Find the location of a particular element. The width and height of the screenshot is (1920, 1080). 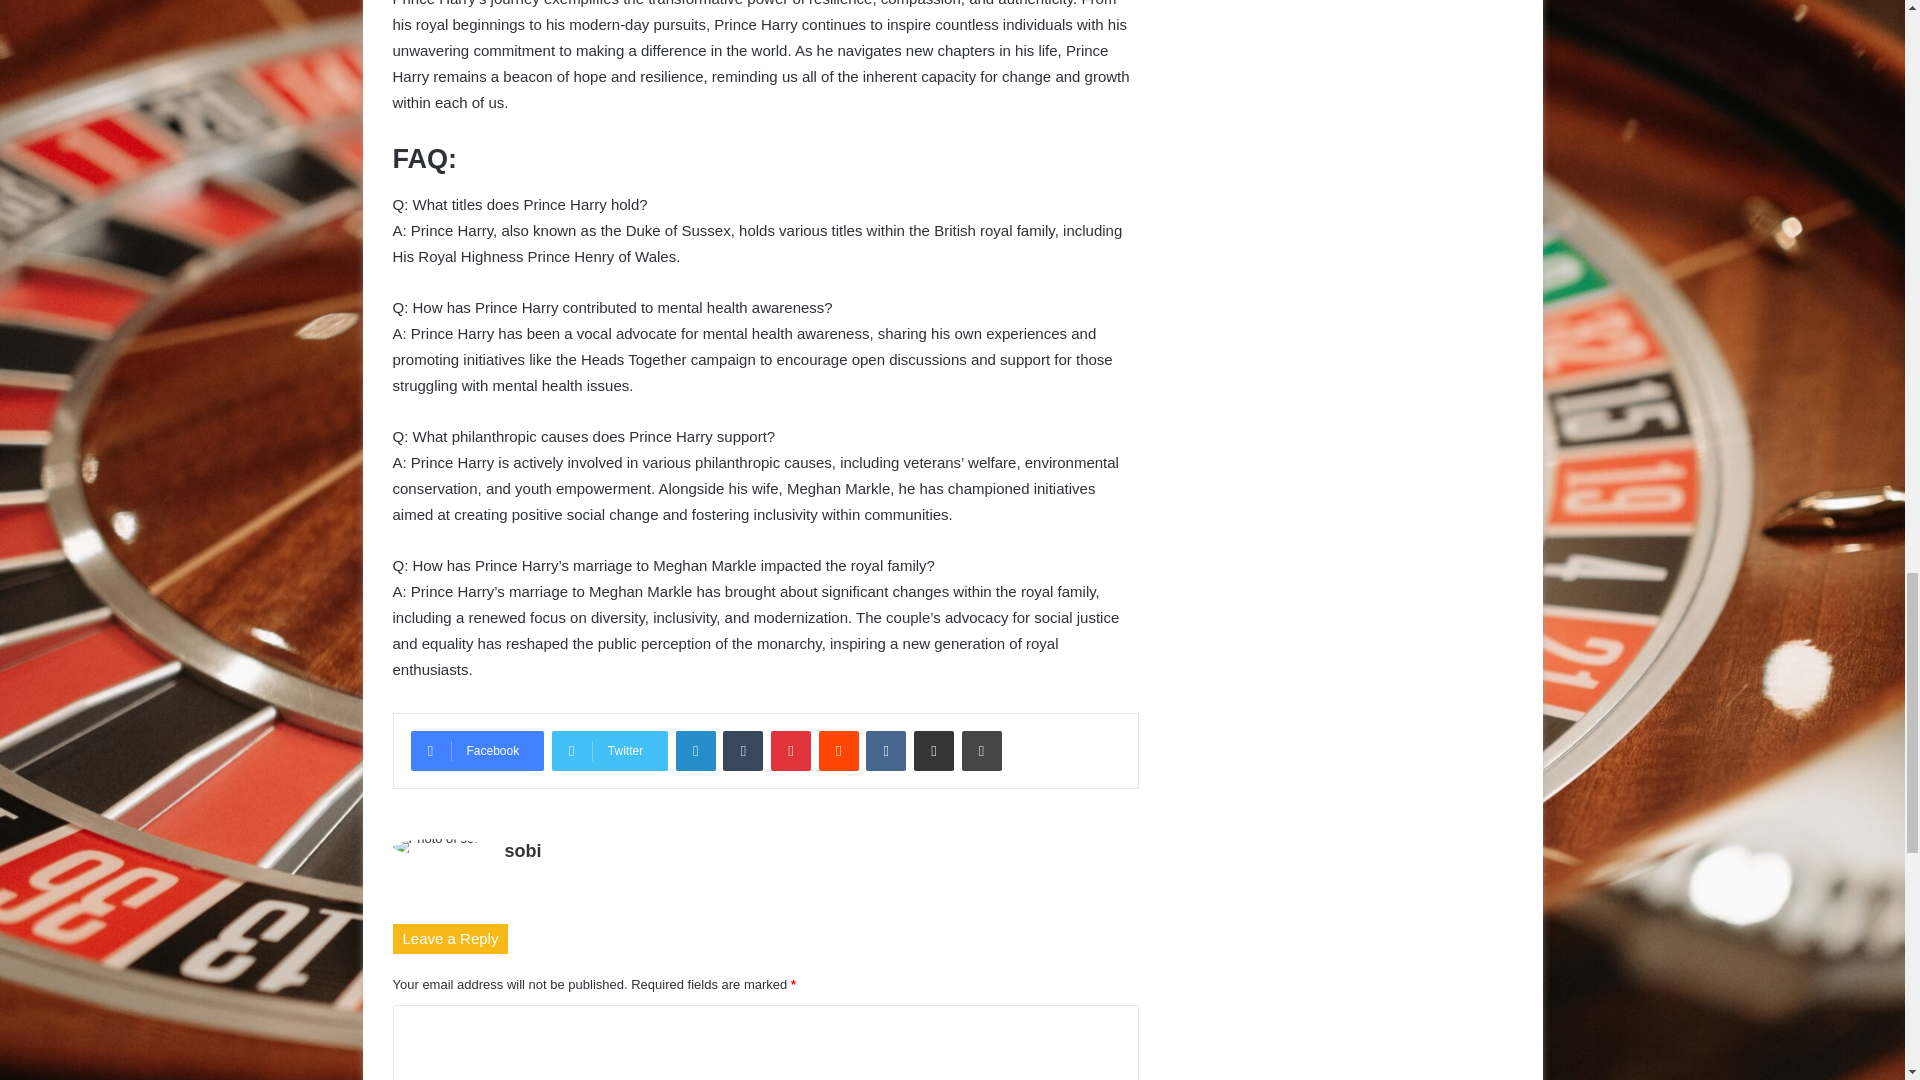

Reddit is located at coordinates (838, 751).